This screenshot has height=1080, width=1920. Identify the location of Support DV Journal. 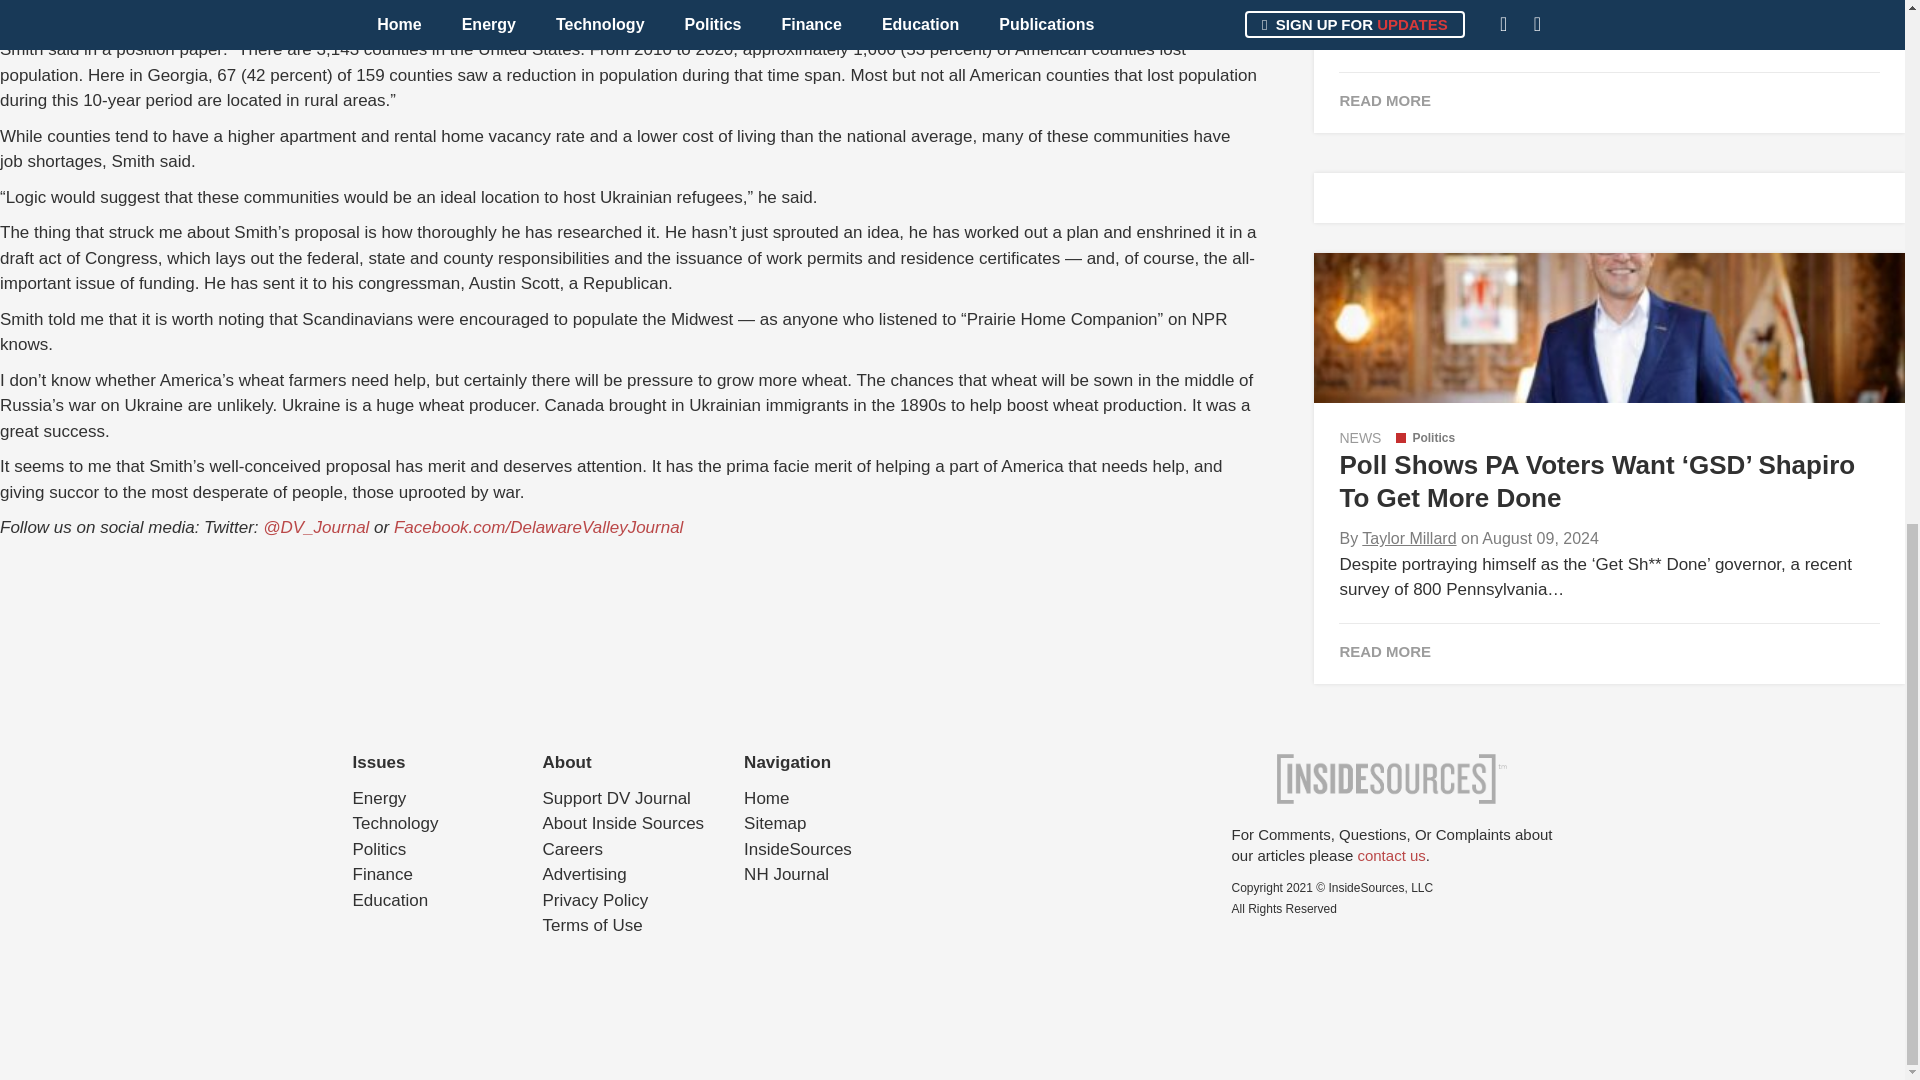
(615, 798).